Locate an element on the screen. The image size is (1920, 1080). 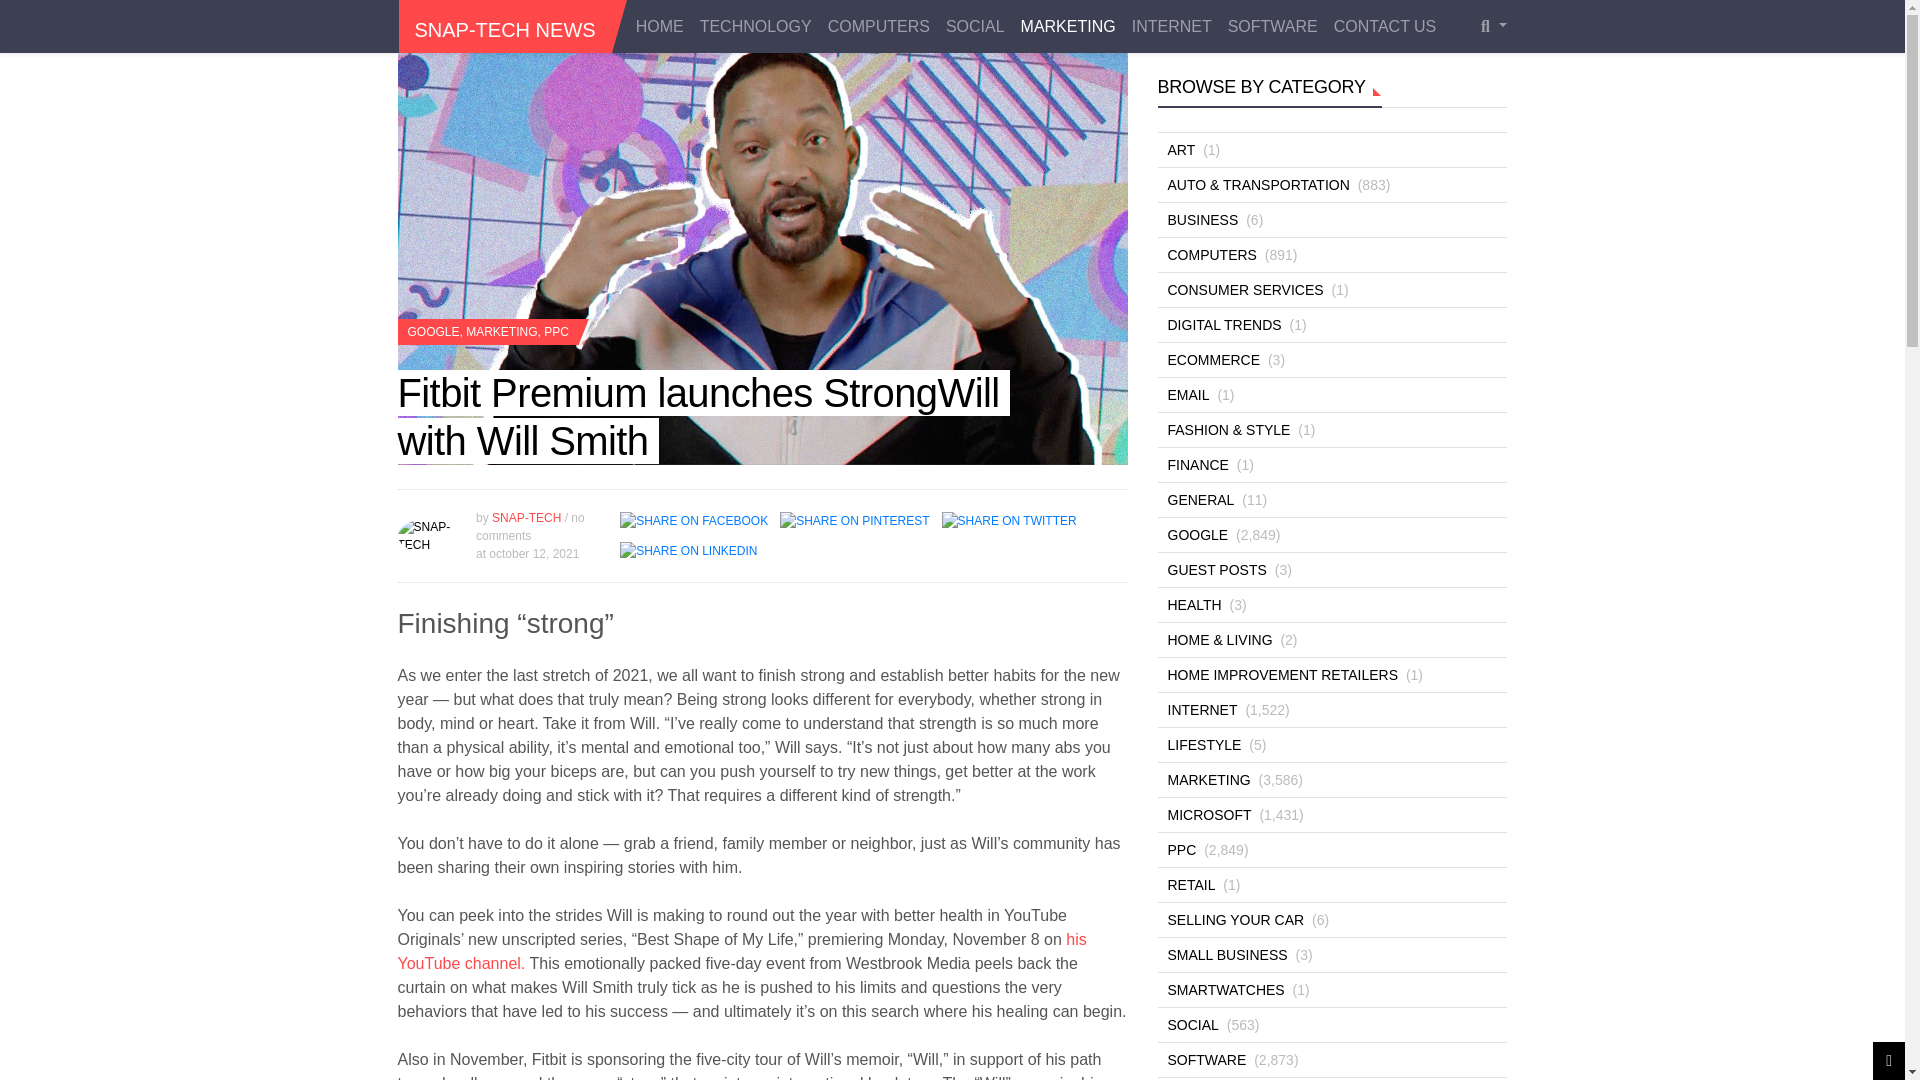
MARKETING is located at coordinates (1068, 26).